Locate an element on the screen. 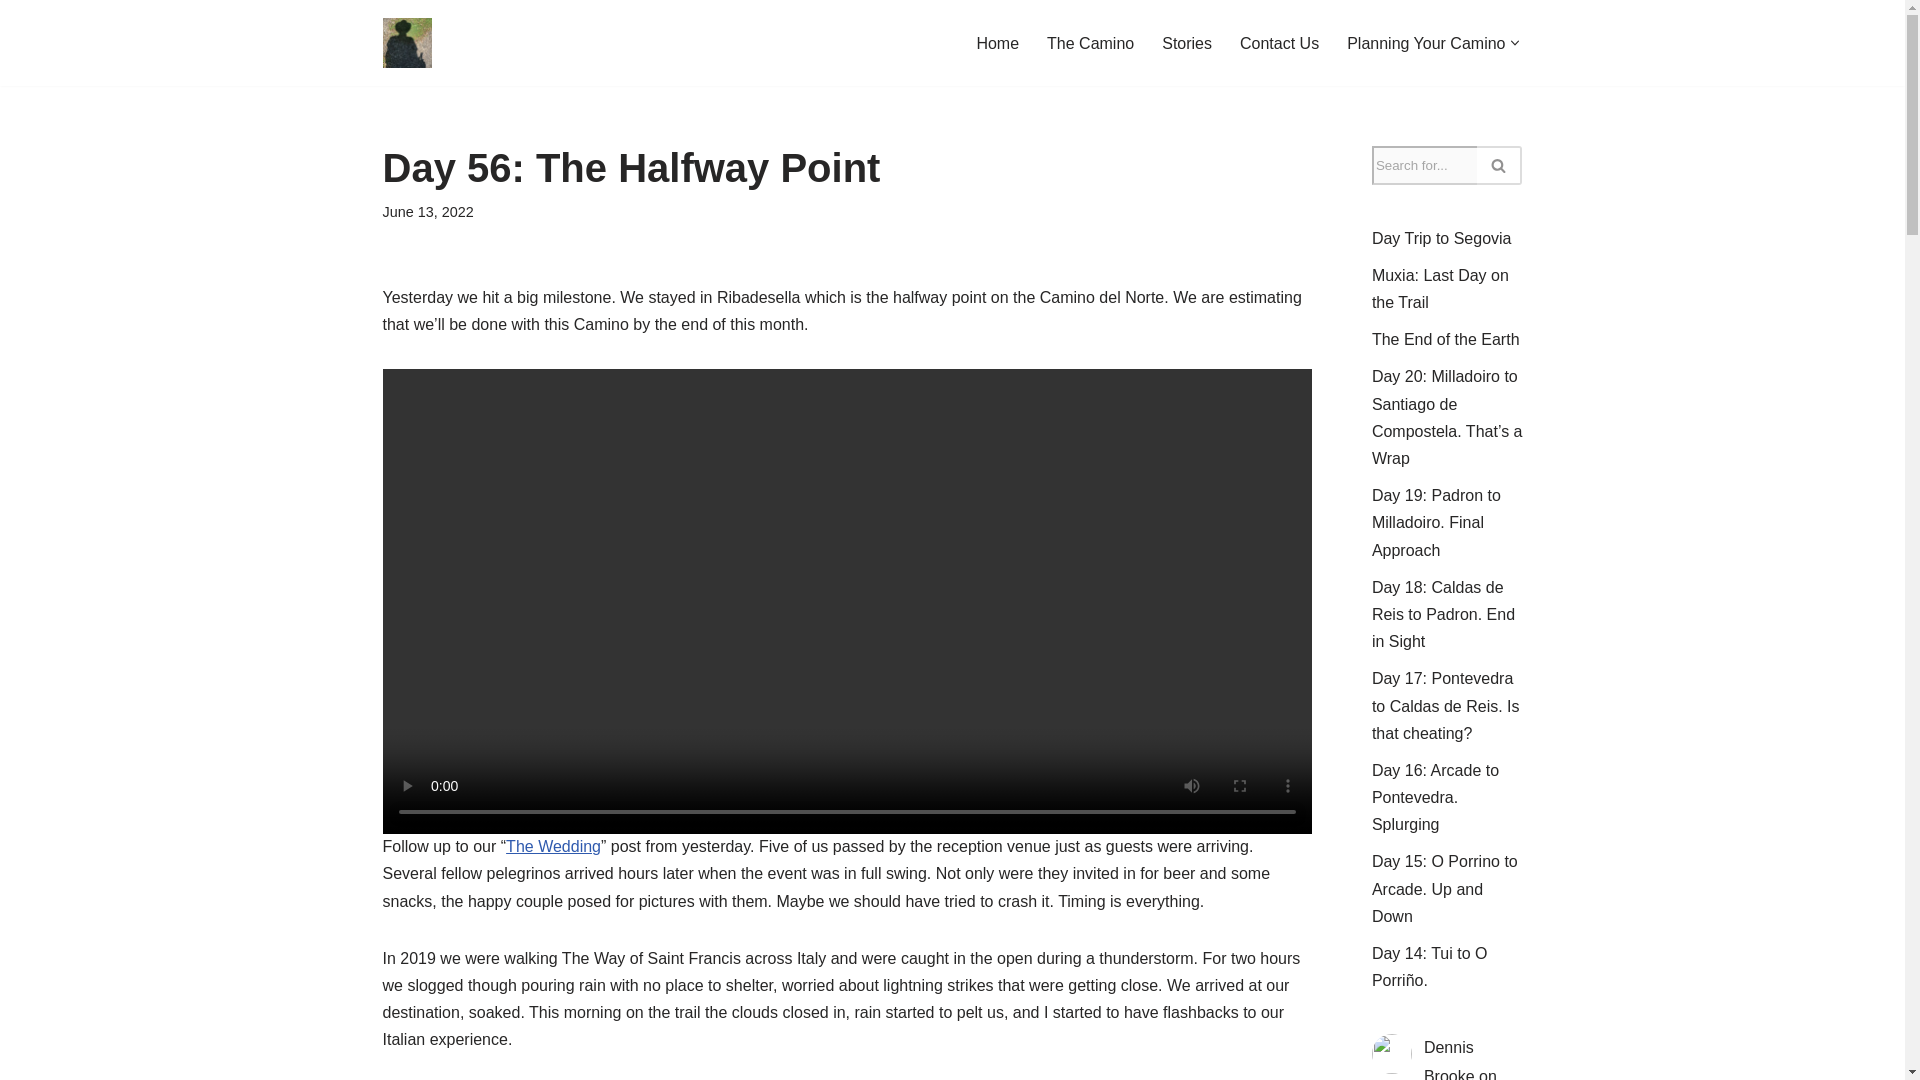  Skip to content is located at coordinates (15, 42).